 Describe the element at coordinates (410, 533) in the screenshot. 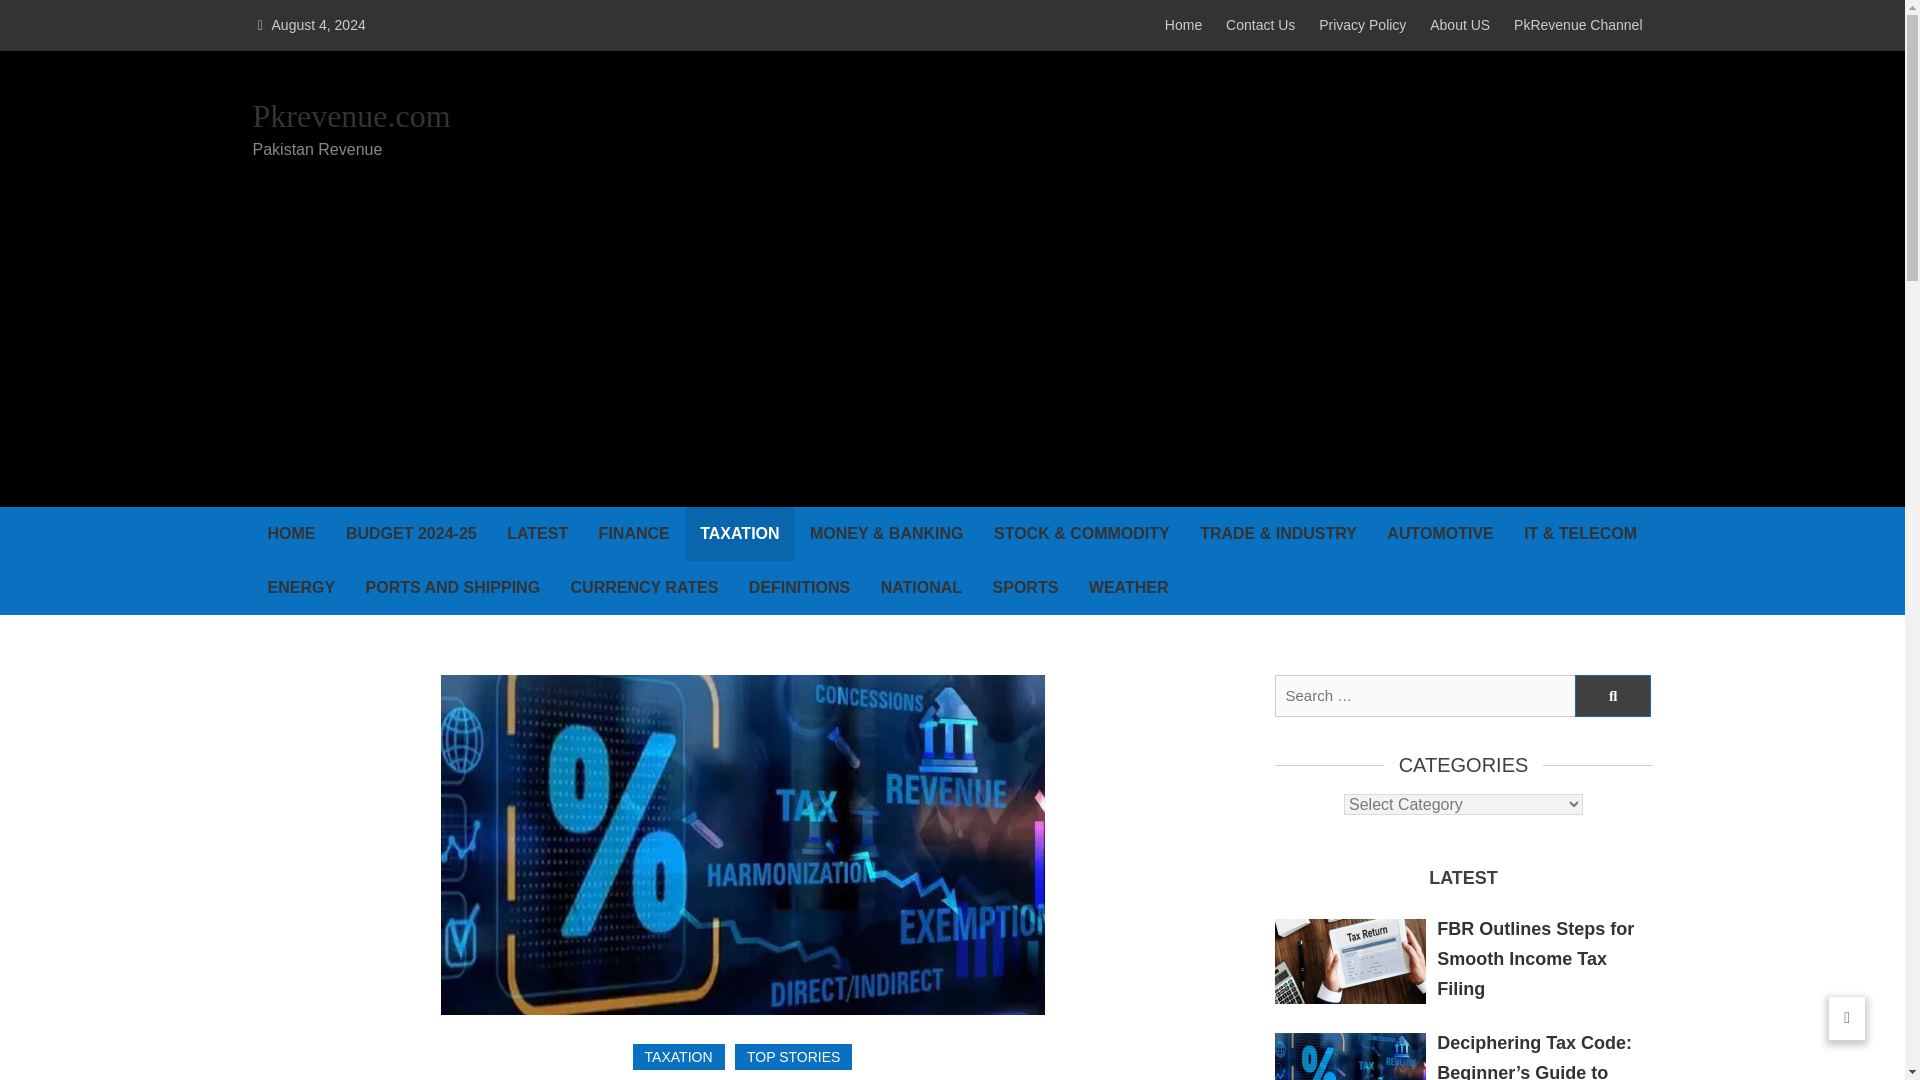

I see `BUDGET 2024-25` at that location.